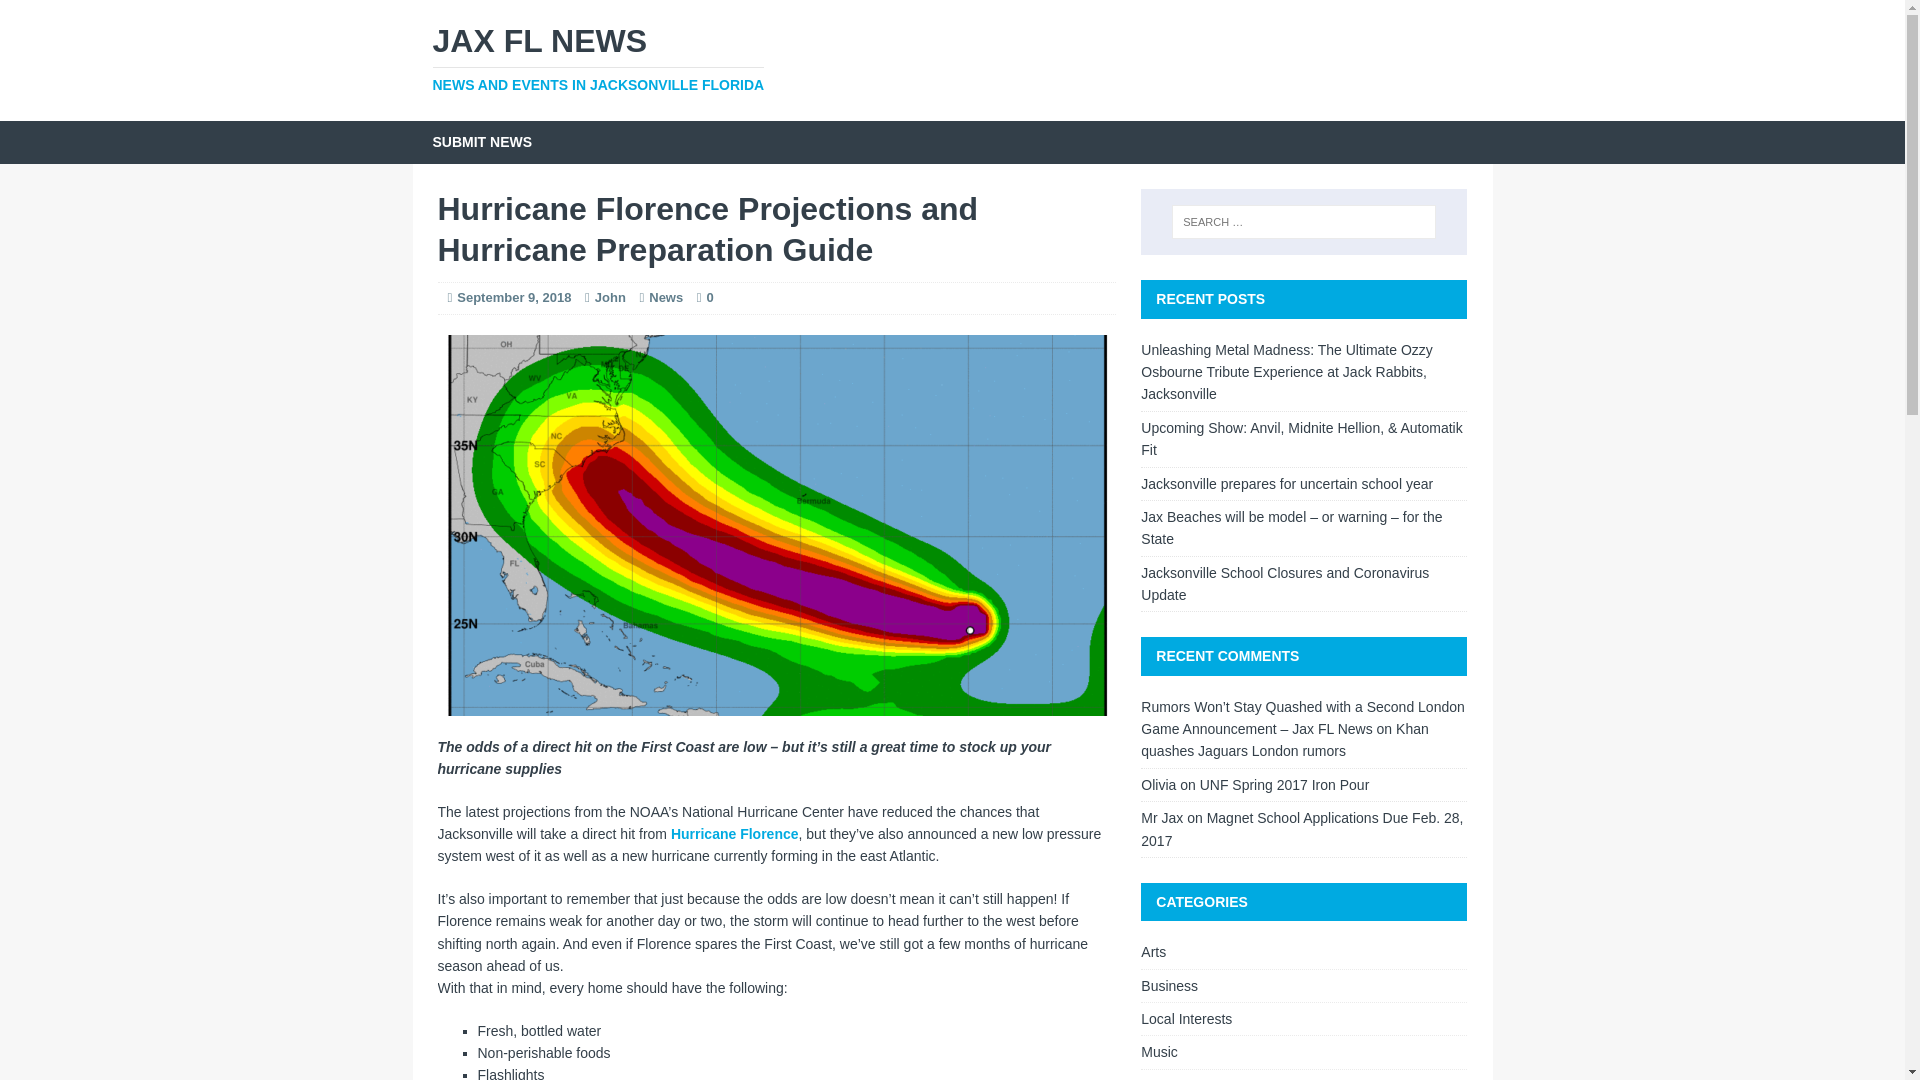 Image resolution: width=1920 pixels, height=1080 pixels. I want to click on Magnet School Applications Due Feb. 28, 2017, so click(1302, 828).